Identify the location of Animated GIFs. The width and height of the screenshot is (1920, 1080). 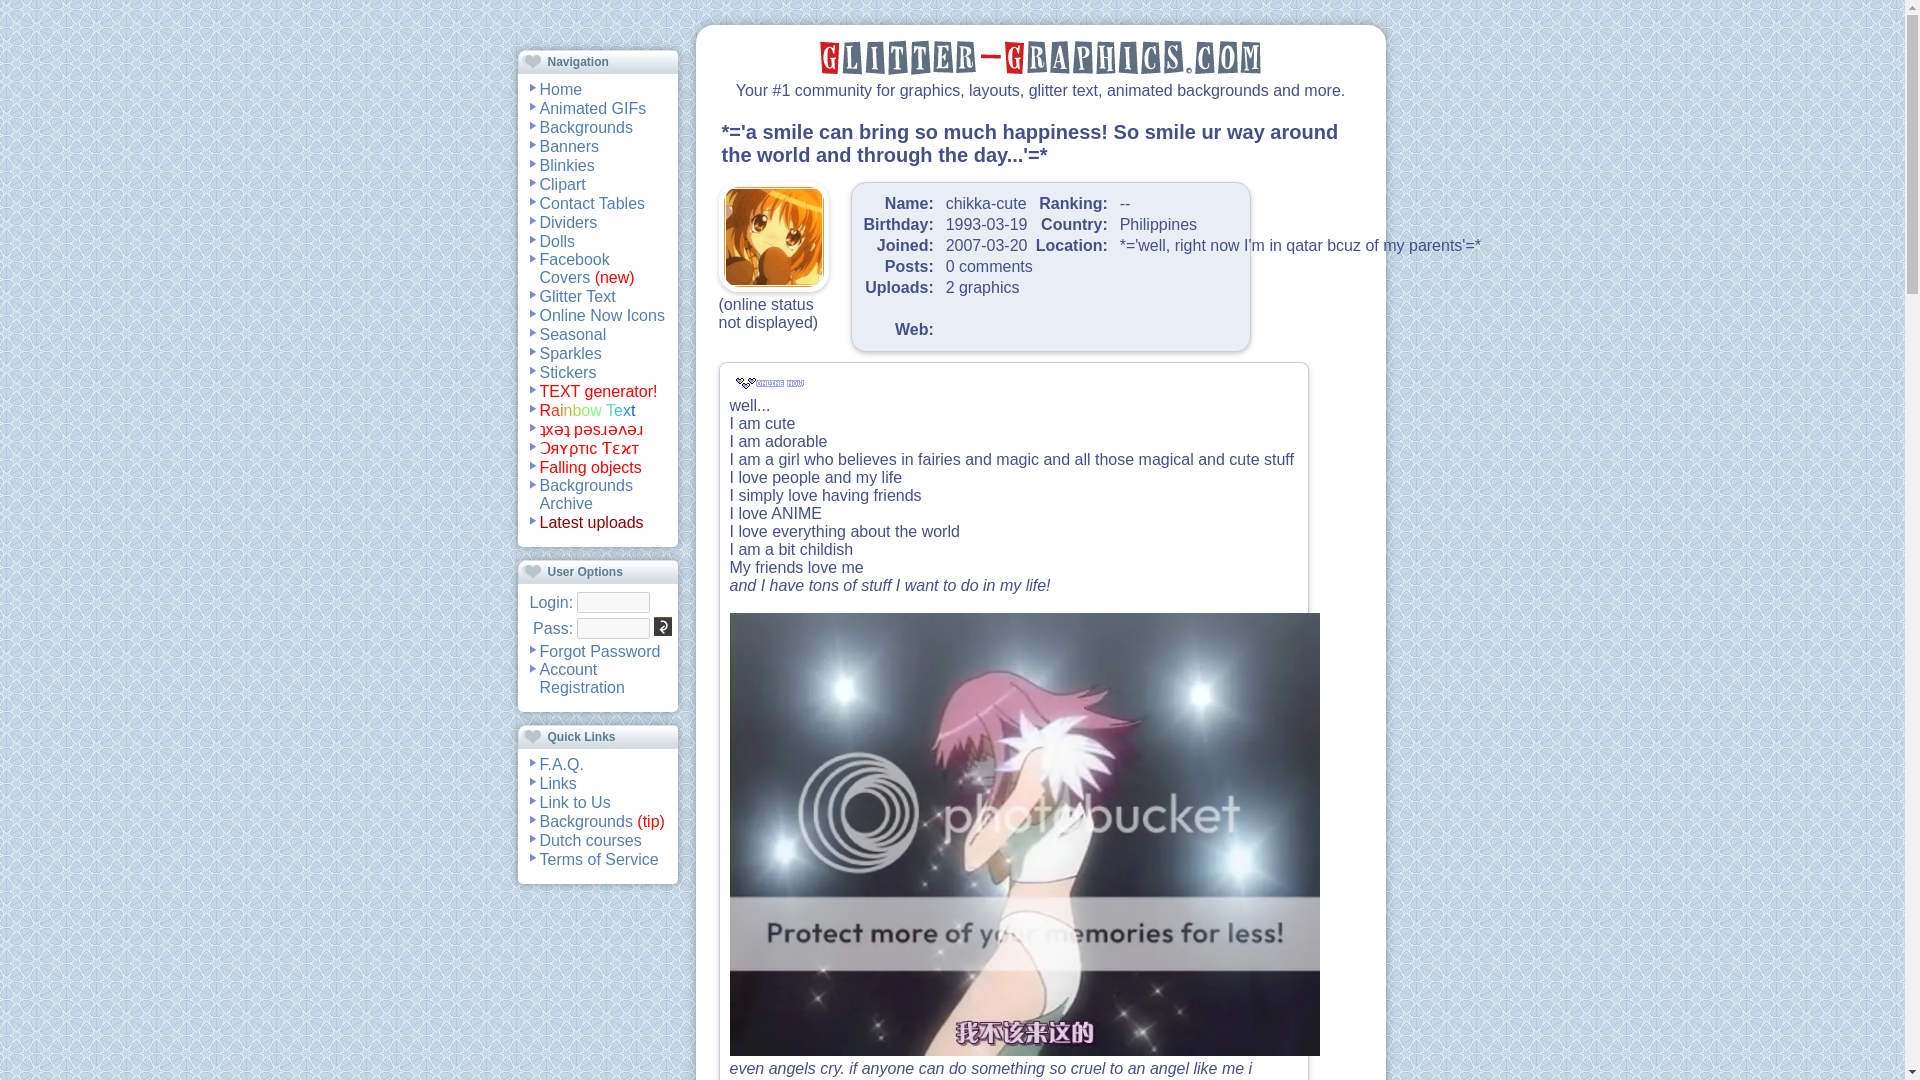
(593, 108).